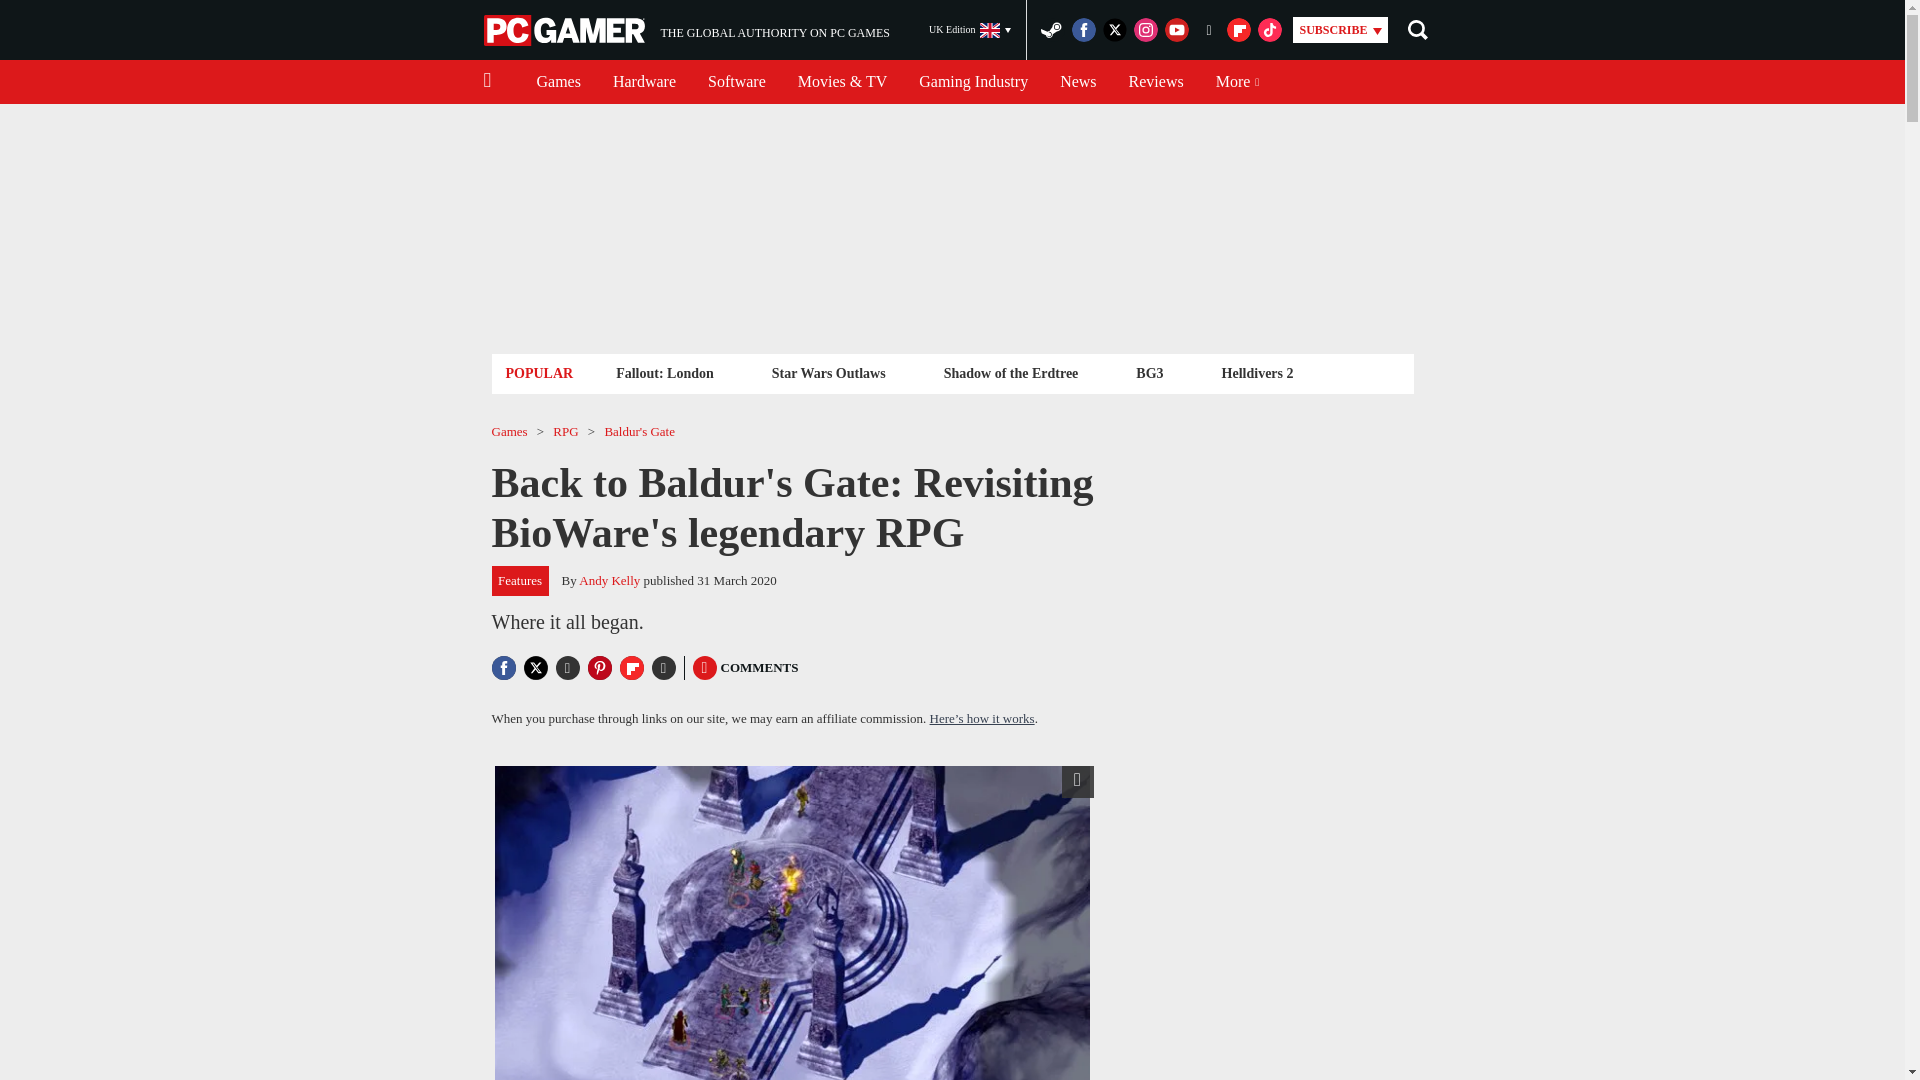  I want to click on PC Gamer, so click(566, 30).